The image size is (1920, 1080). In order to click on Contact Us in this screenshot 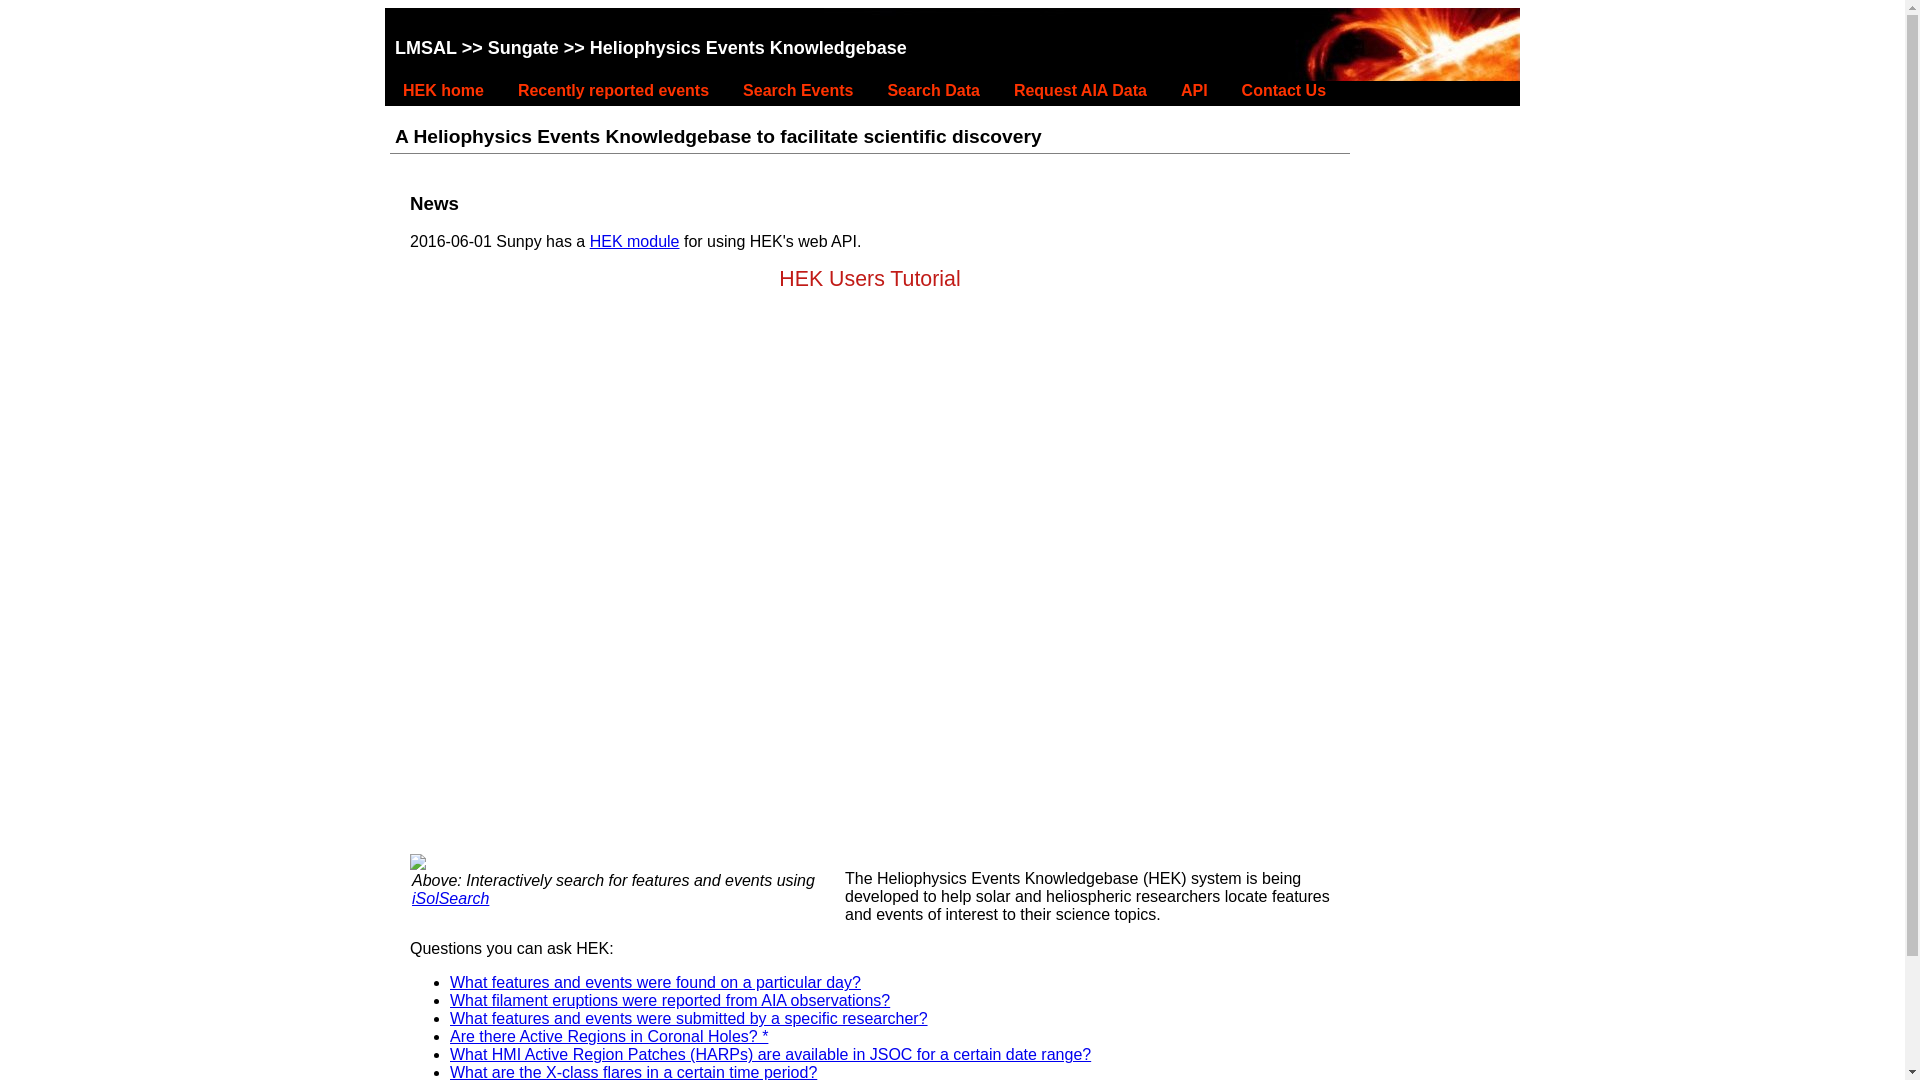, I will do `click(1284, 90)`.